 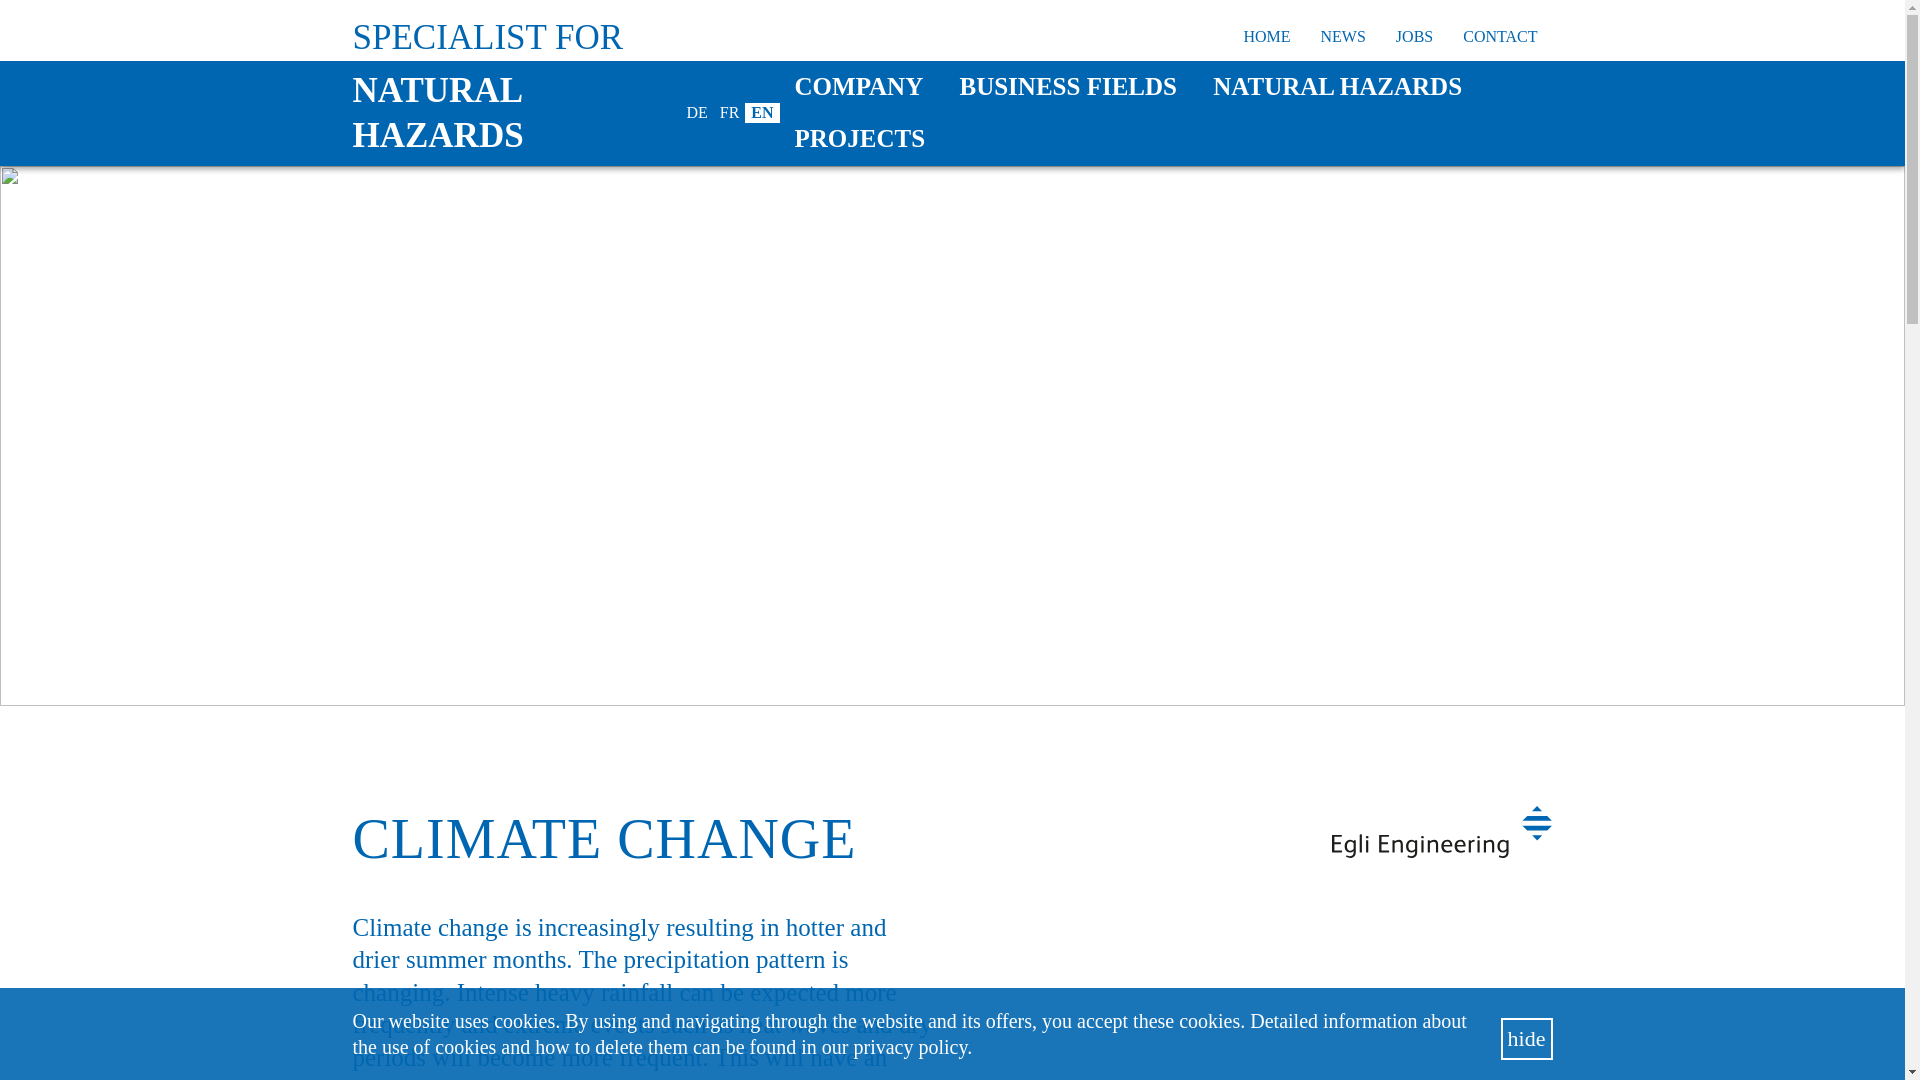 What do you see at coordinates (1499, 38) in the screenshot?
I see `Contact` at bounding box center [1499, 38].